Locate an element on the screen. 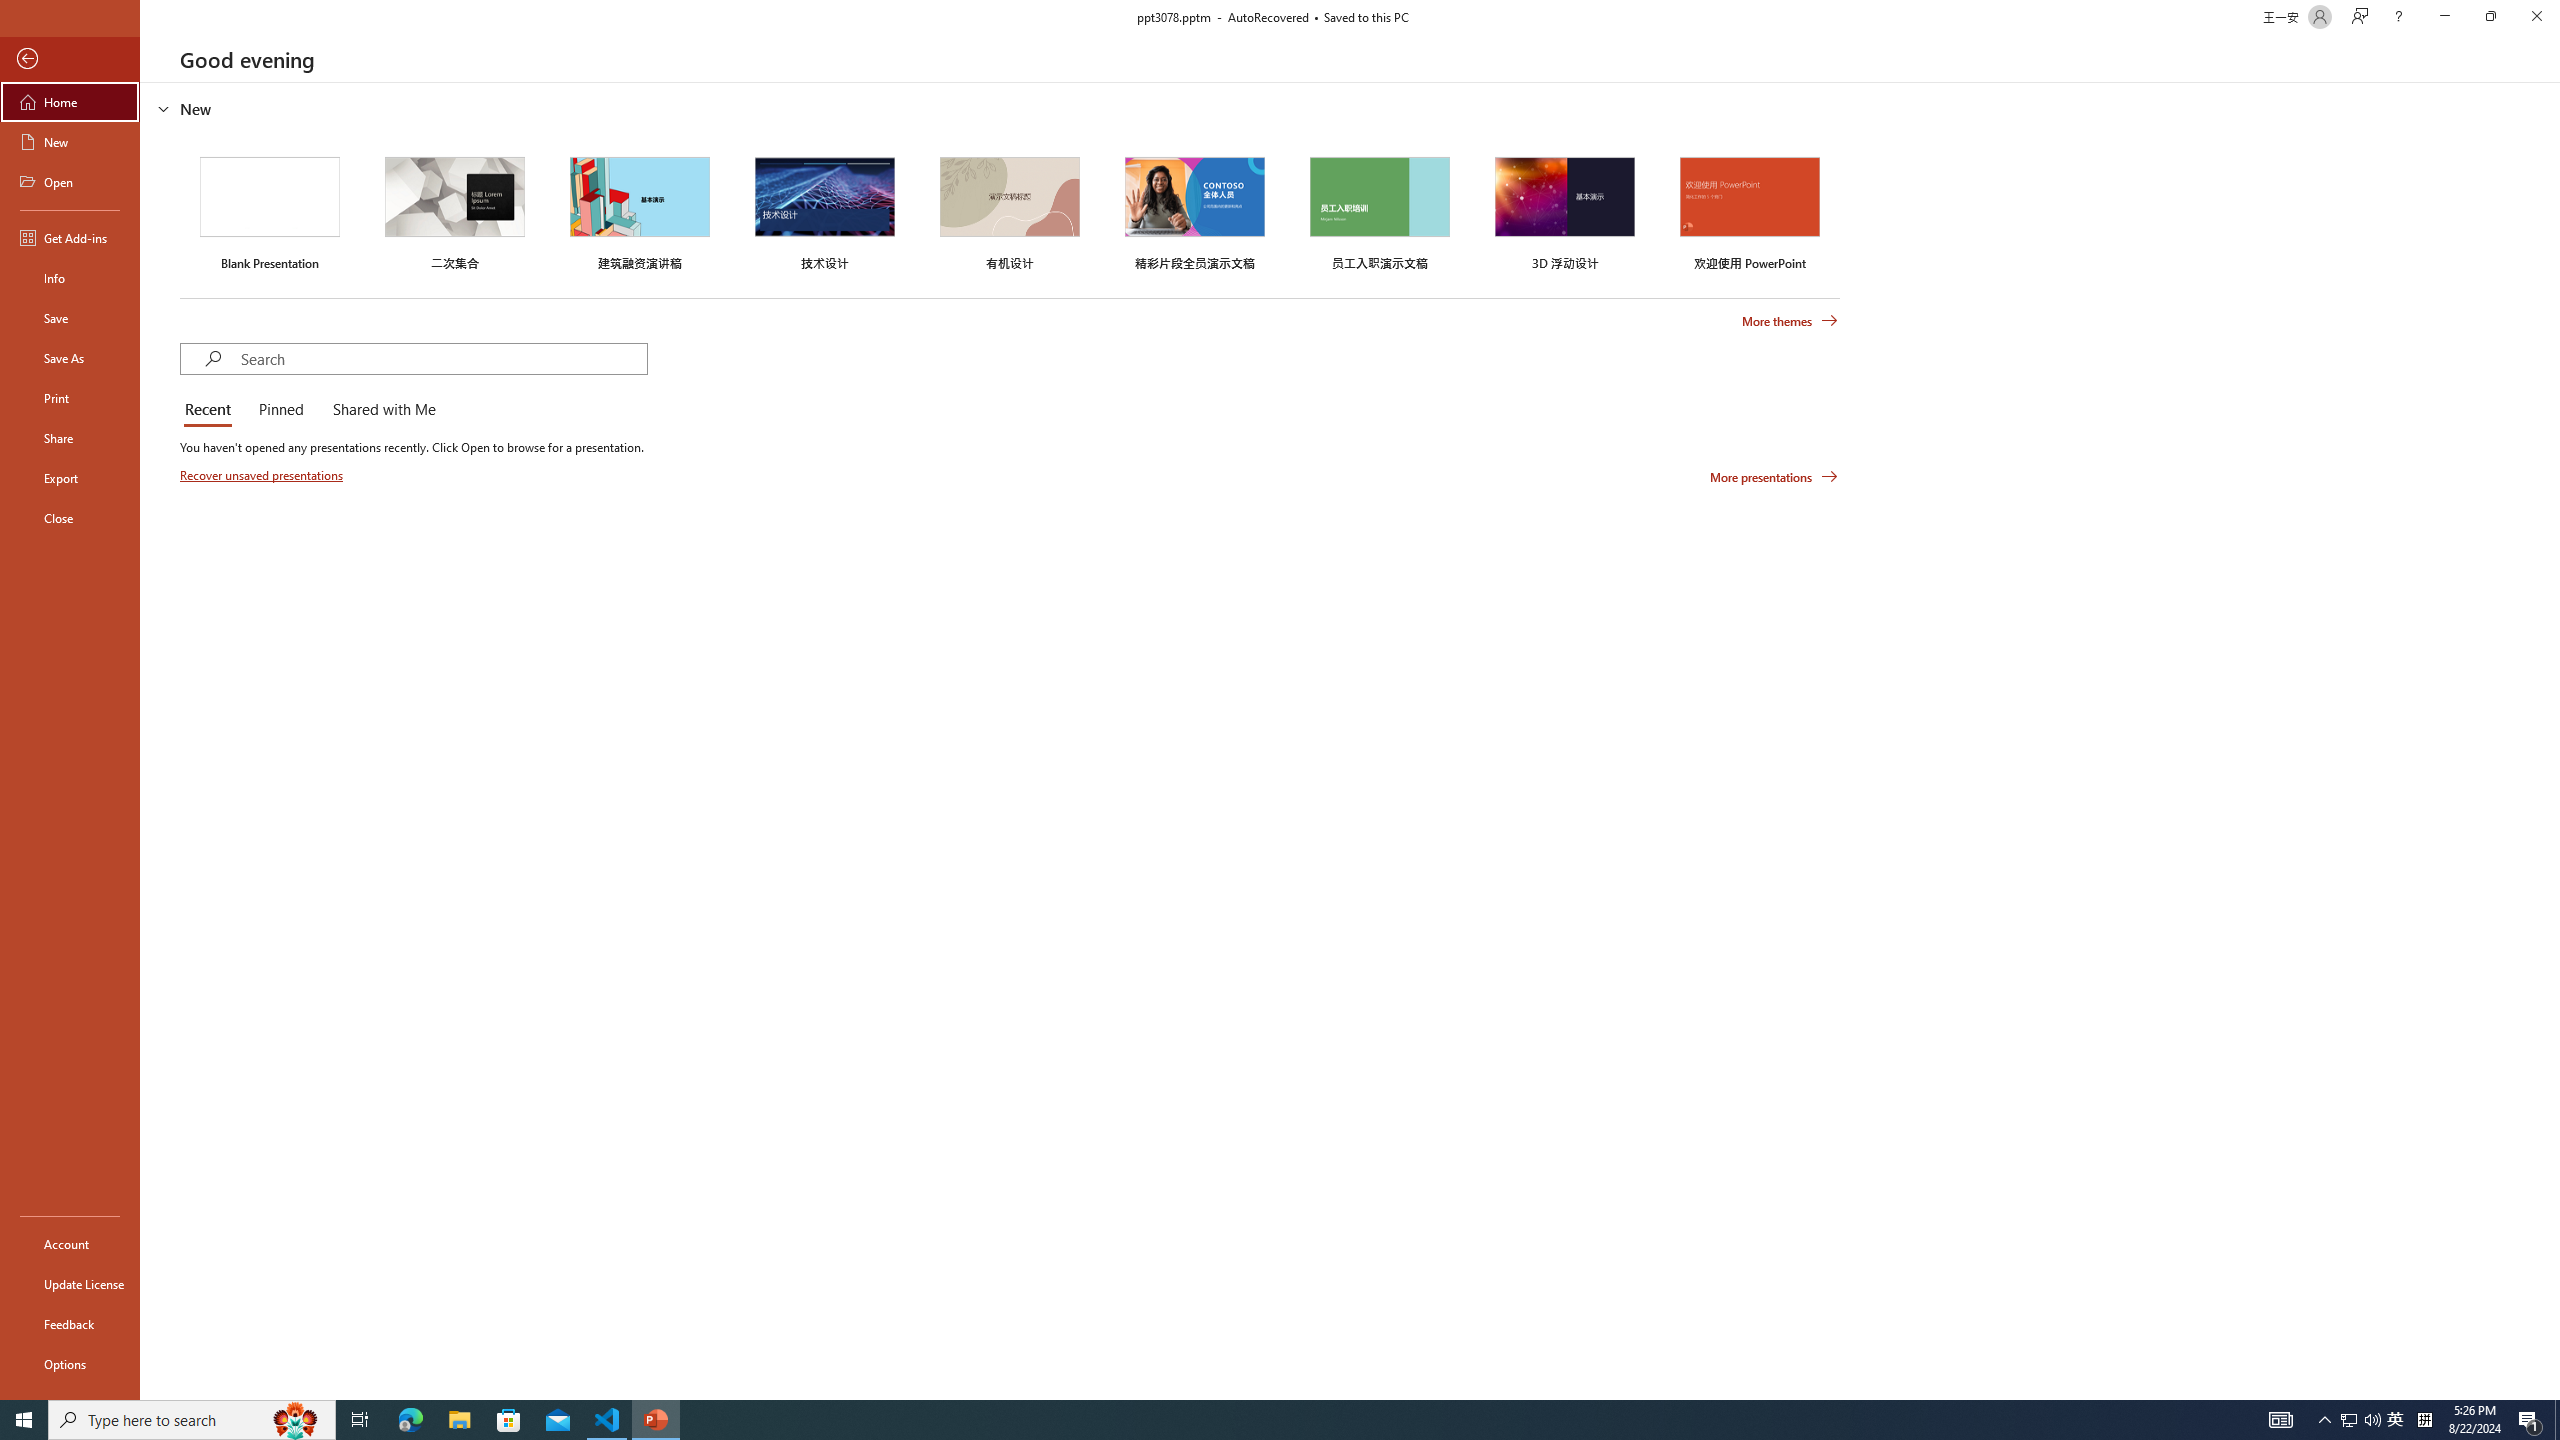 This screenshot has width=2560, height=1440. Views and More Actions... is located at coordinates (441, 321).